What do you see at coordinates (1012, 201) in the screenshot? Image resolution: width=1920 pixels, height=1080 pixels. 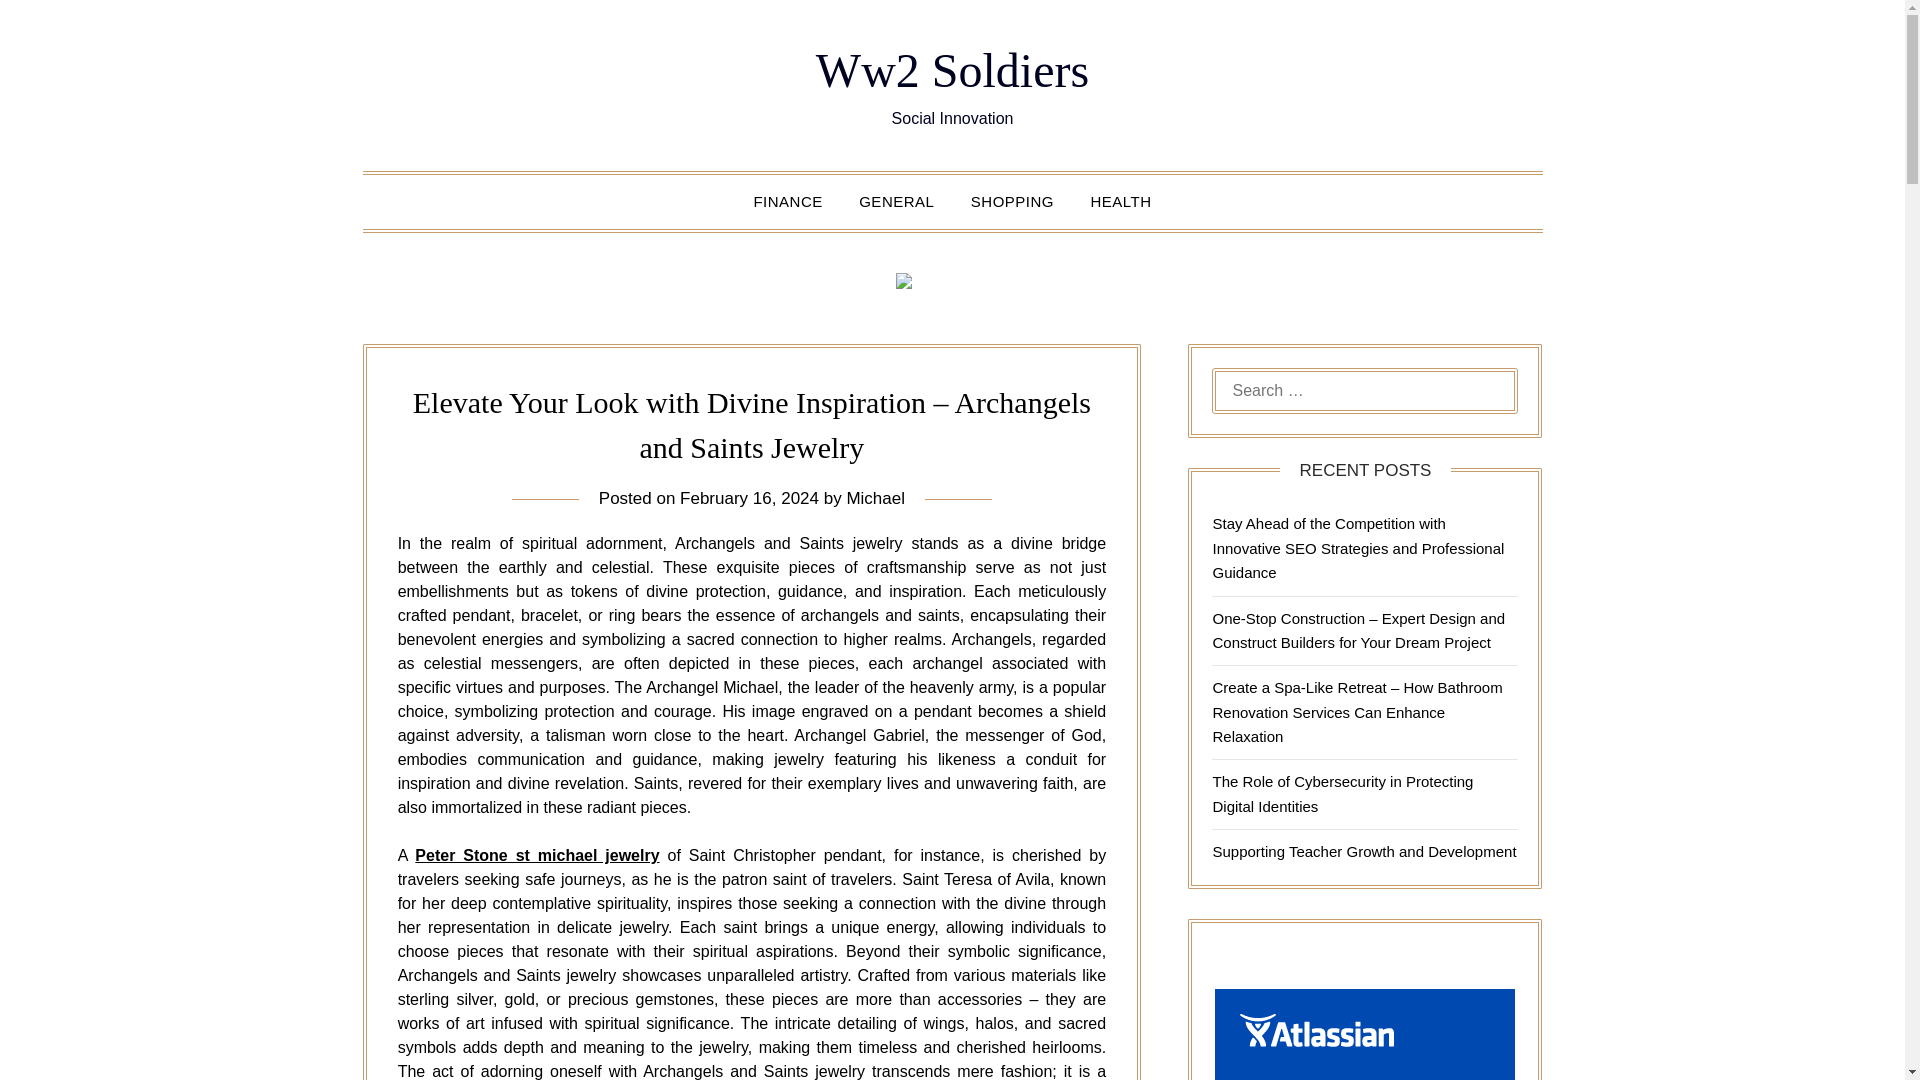 I see `SHOPPING` at bounding box center [1012, 201].